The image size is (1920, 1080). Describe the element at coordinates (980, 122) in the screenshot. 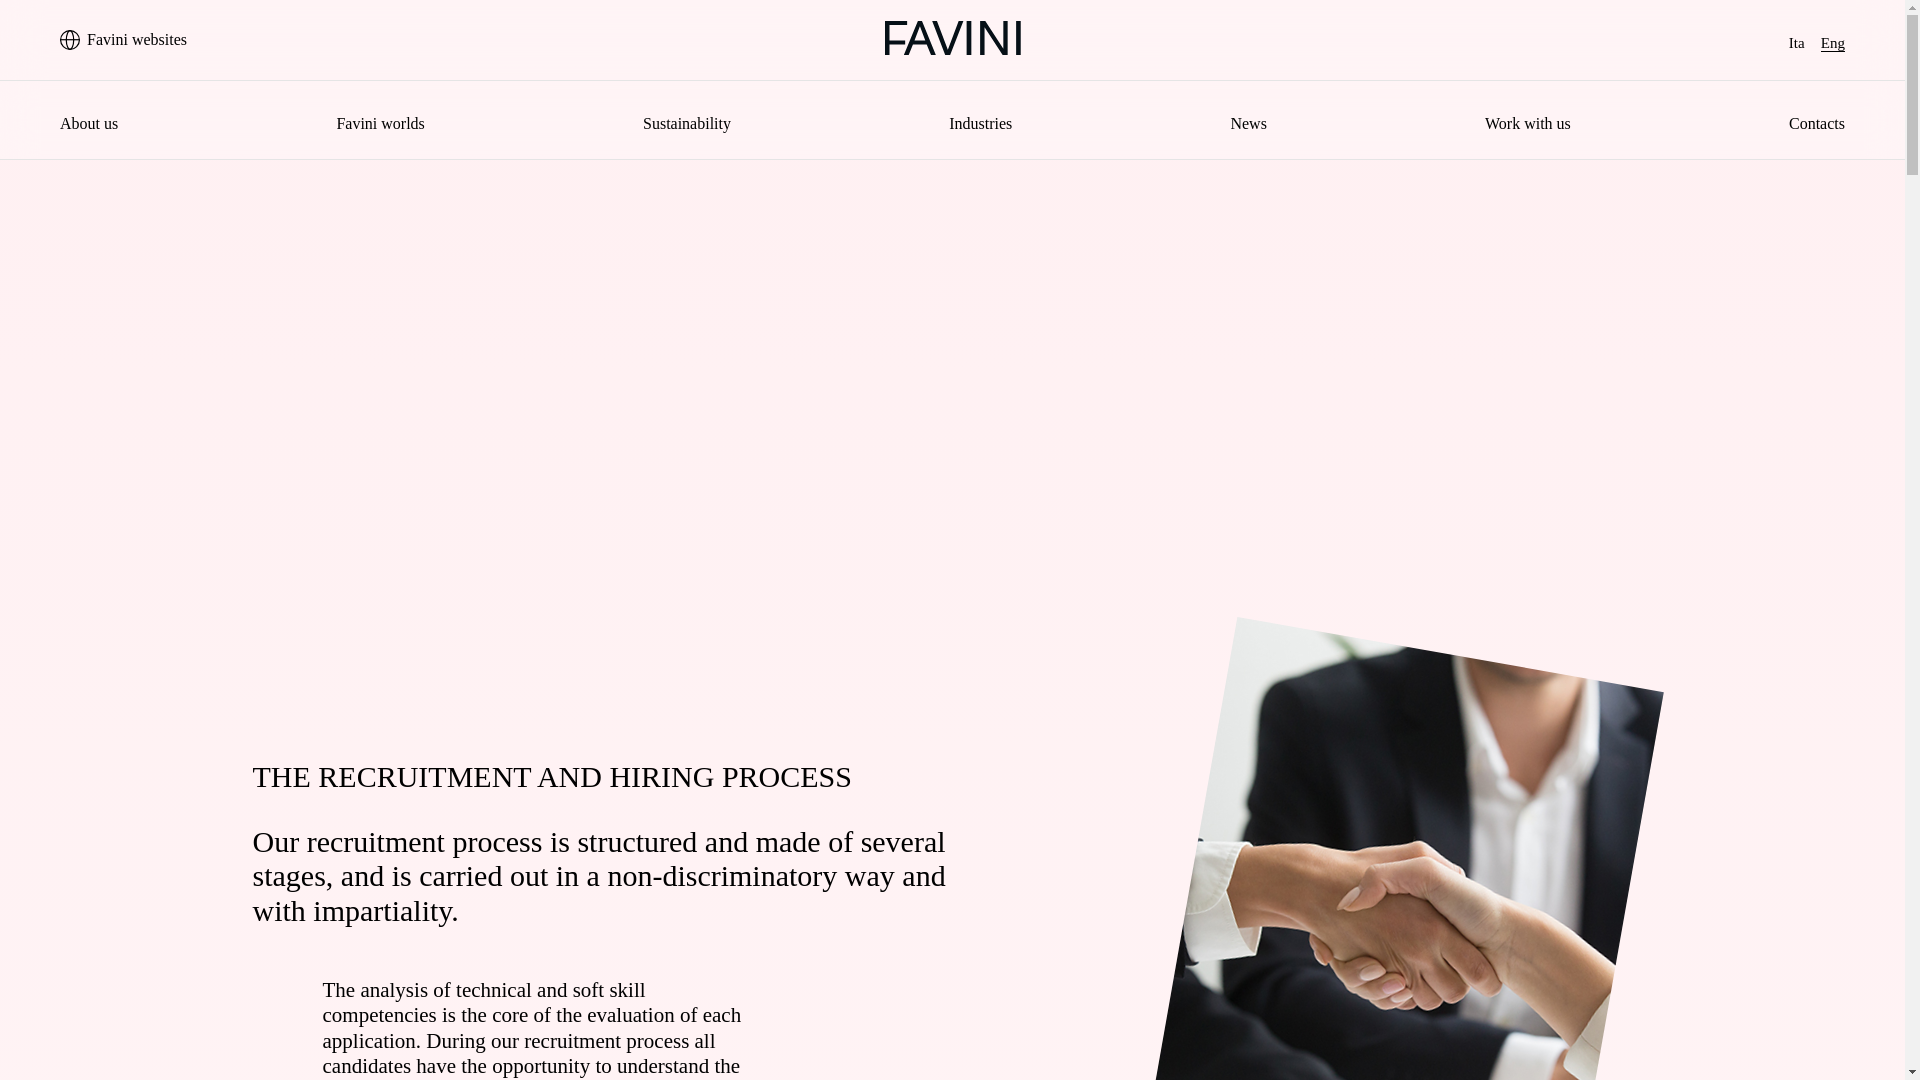

I see `Industries` at that location.